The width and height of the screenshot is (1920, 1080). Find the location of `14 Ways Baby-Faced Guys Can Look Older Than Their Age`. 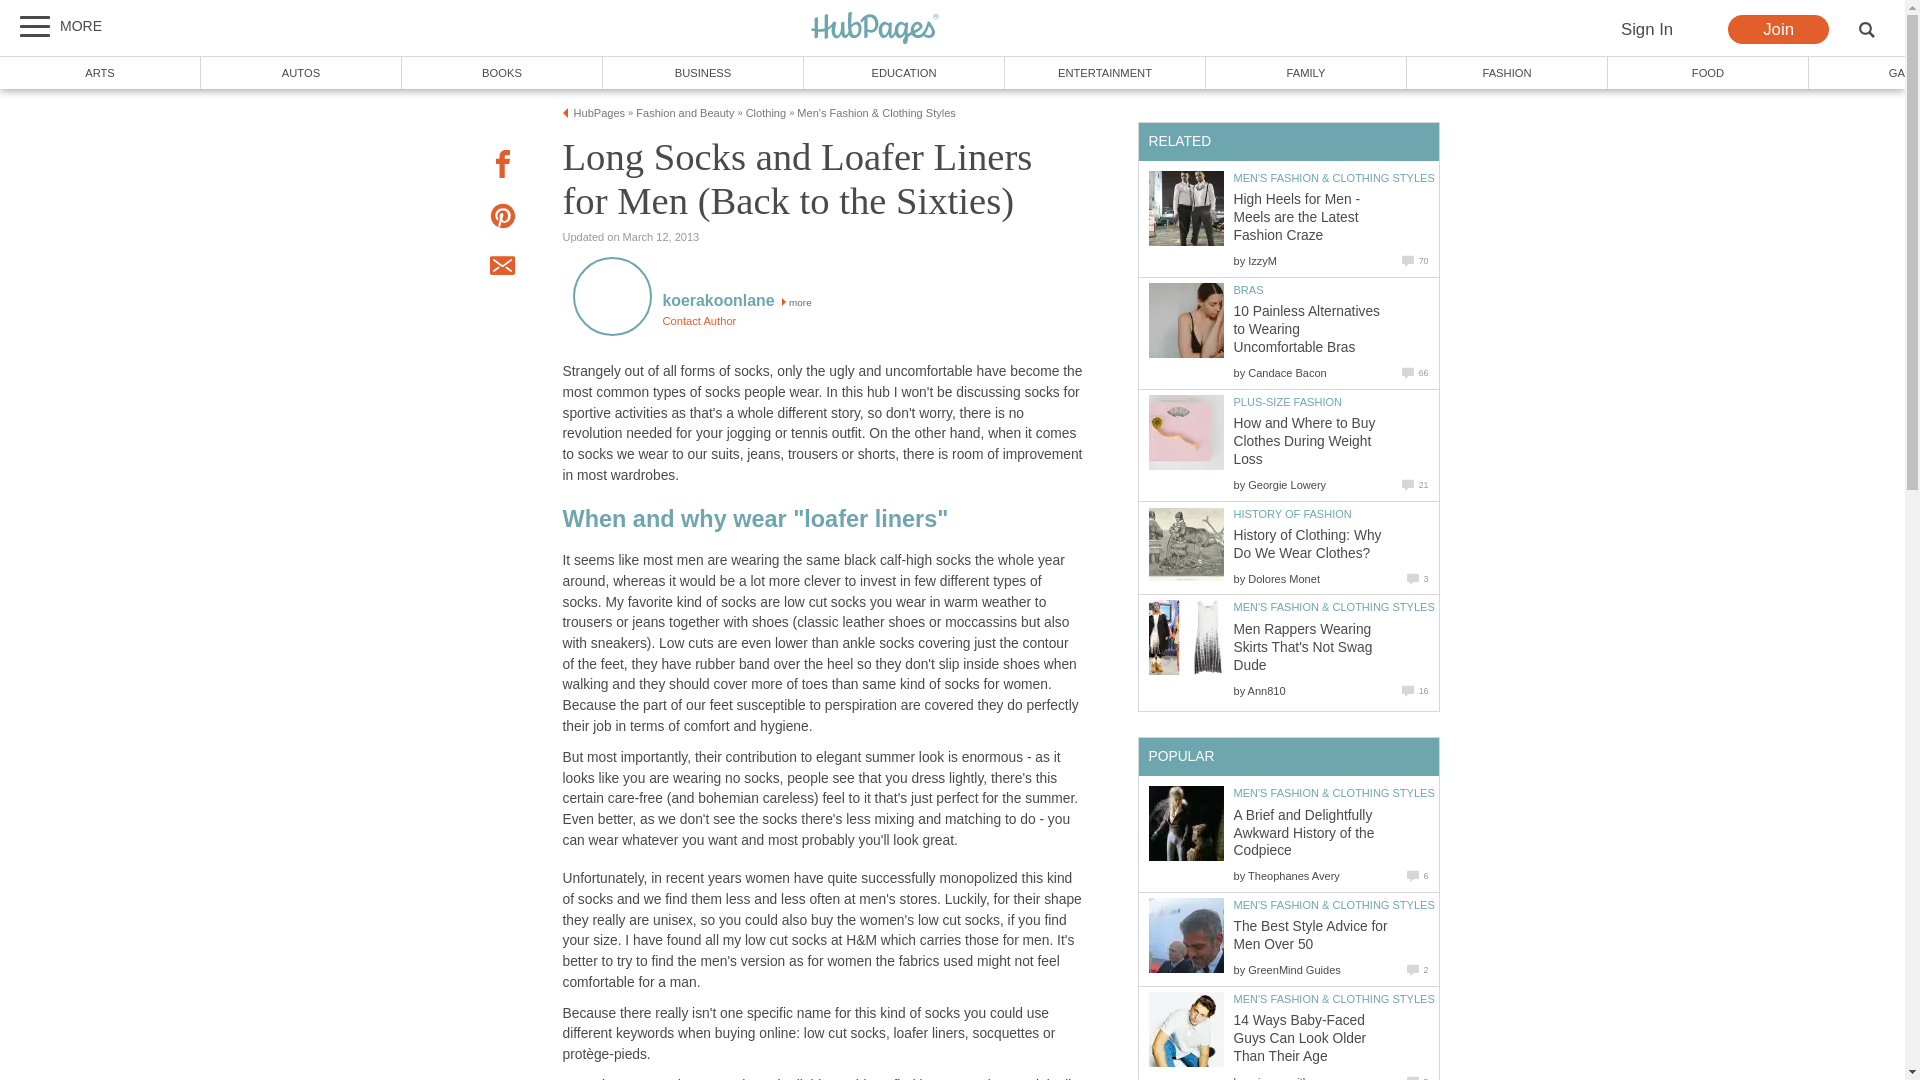

14 Ways Baby-Faced Guys Can Look Older Than Their Age is located at coordinates (1186, 1030).